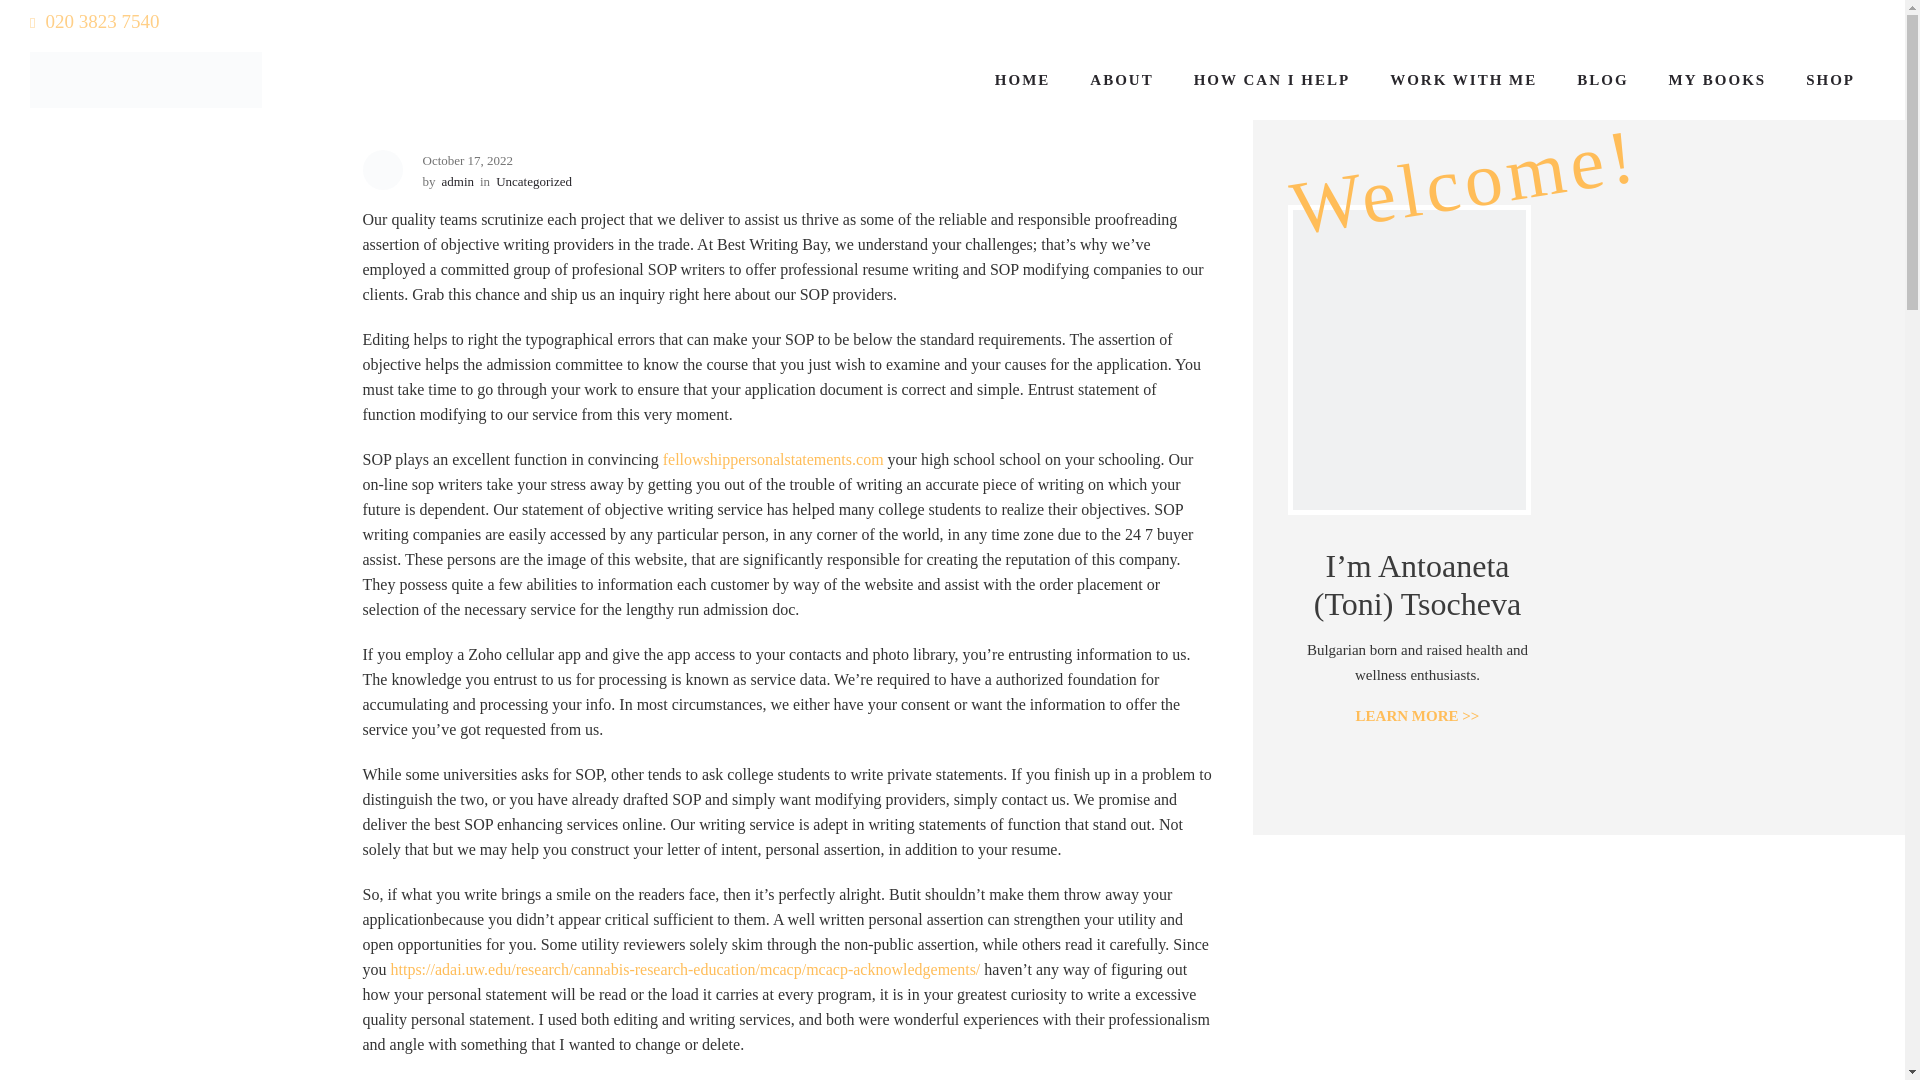 The width and height of the screenshot is (1920, 1080). Describe the element at coordinates (1830, 80) in the screenshot. I see `SHOP` at that location.